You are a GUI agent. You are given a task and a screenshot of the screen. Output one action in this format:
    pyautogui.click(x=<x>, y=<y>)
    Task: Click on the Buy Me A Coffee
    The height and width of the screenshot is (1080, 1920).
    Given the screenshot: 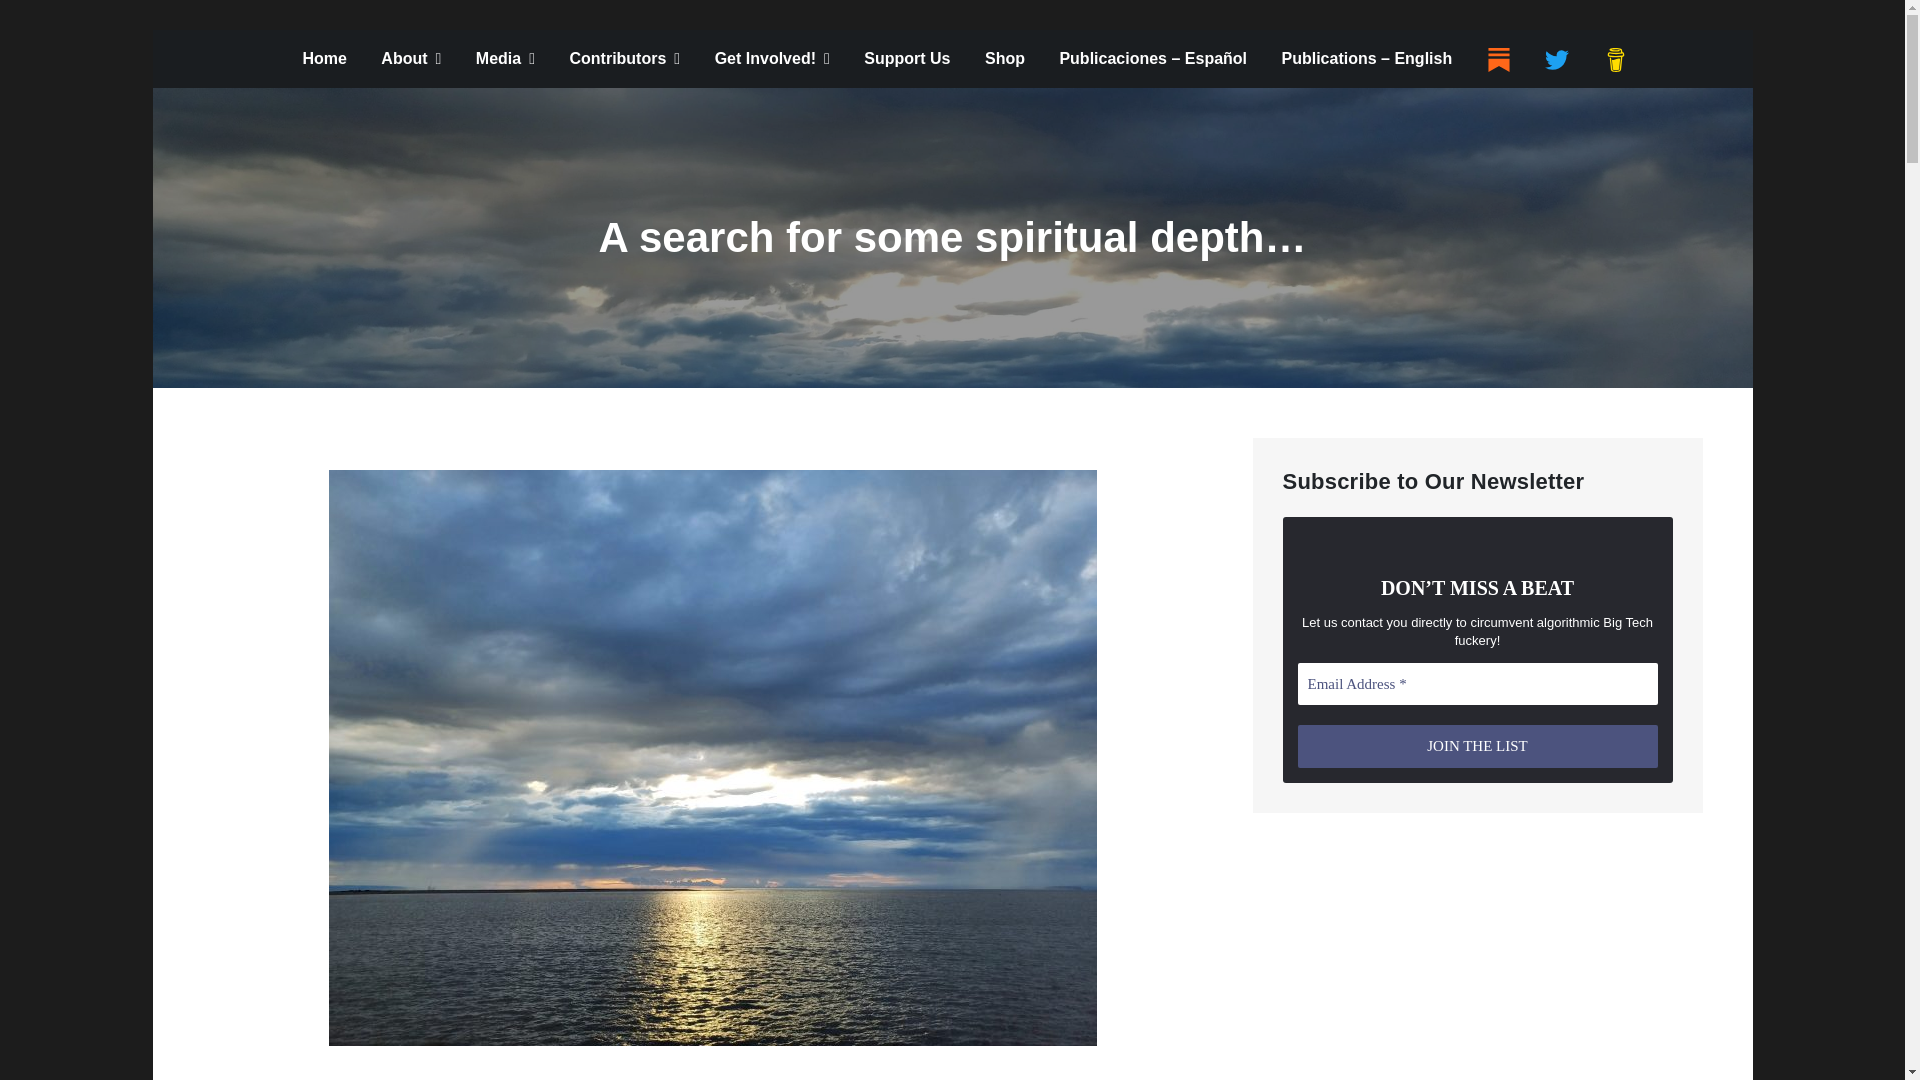 What is the action you would take?
    pyautogui.click(x=1616, y=60)
    